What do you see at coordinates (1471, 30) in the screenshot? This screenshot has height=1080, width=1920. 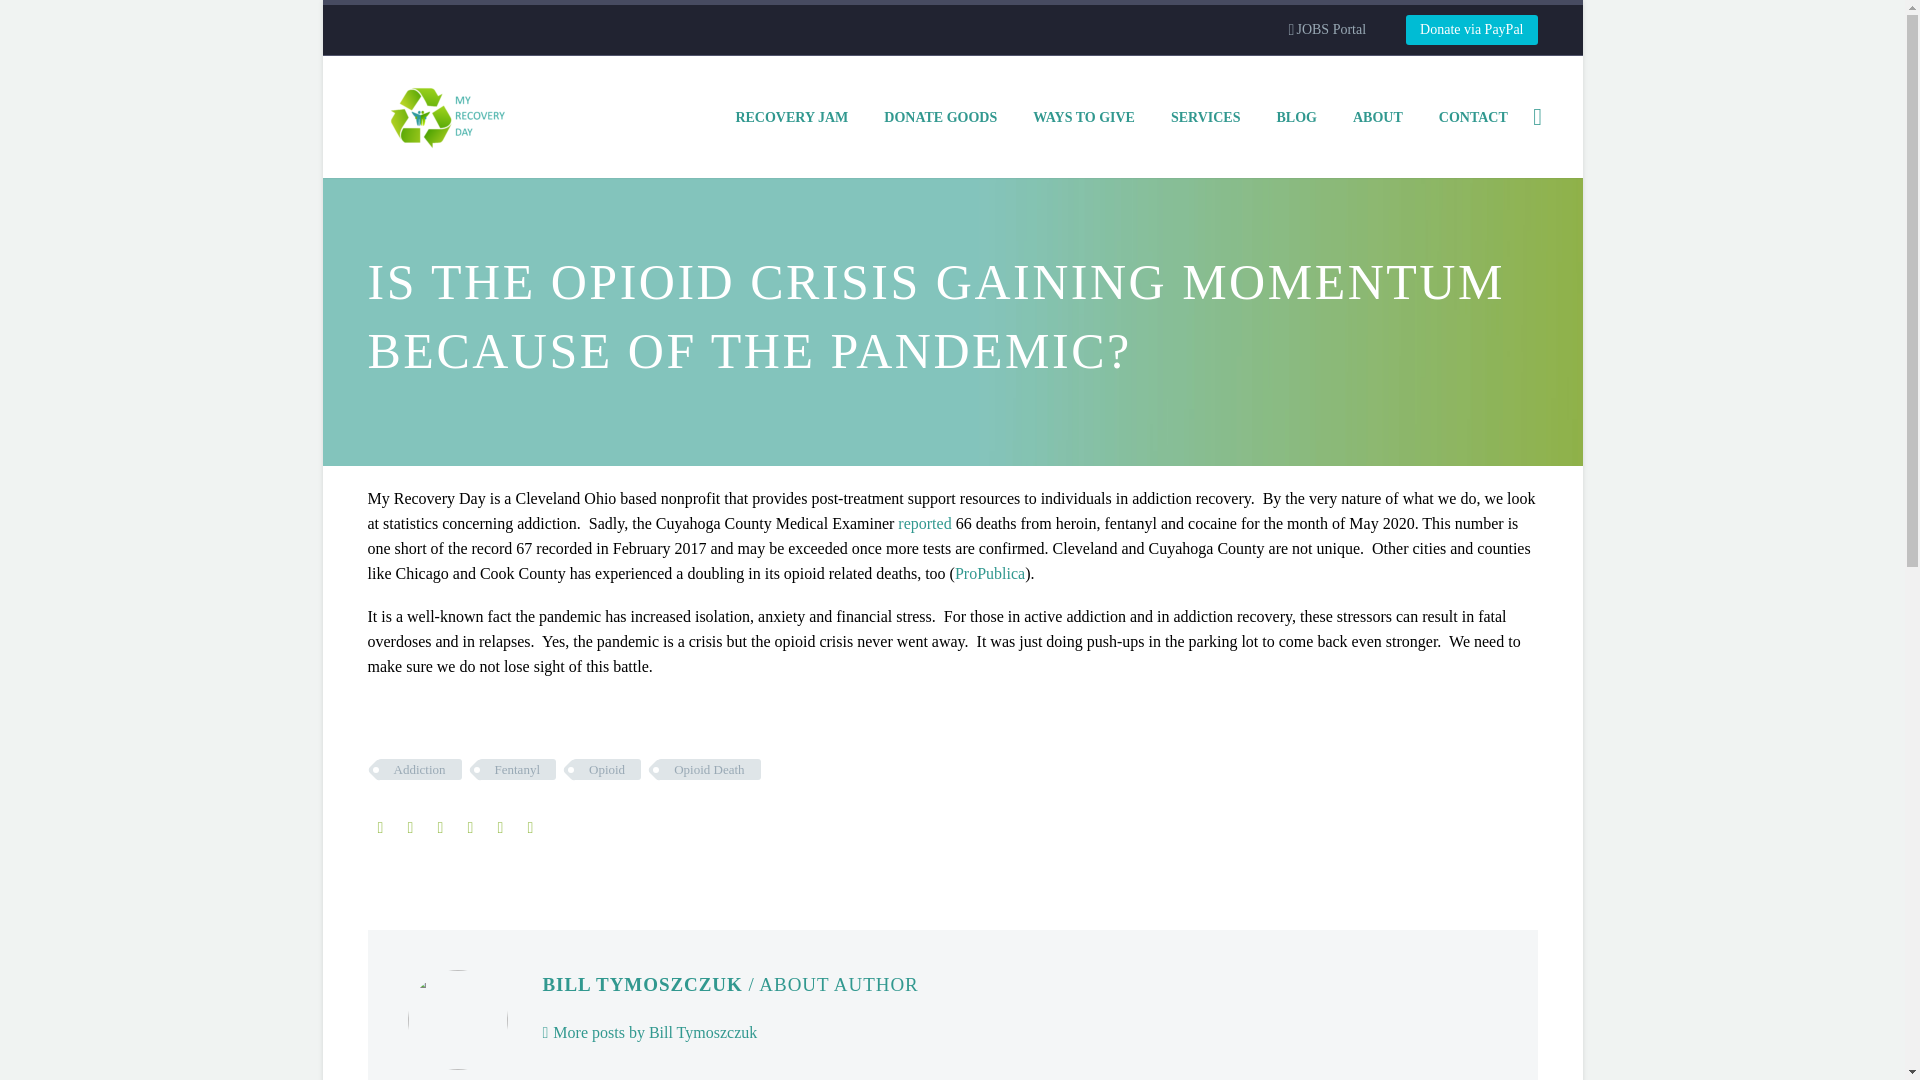 I see `Donate via PayPal` at bounding box center [1471, 30].